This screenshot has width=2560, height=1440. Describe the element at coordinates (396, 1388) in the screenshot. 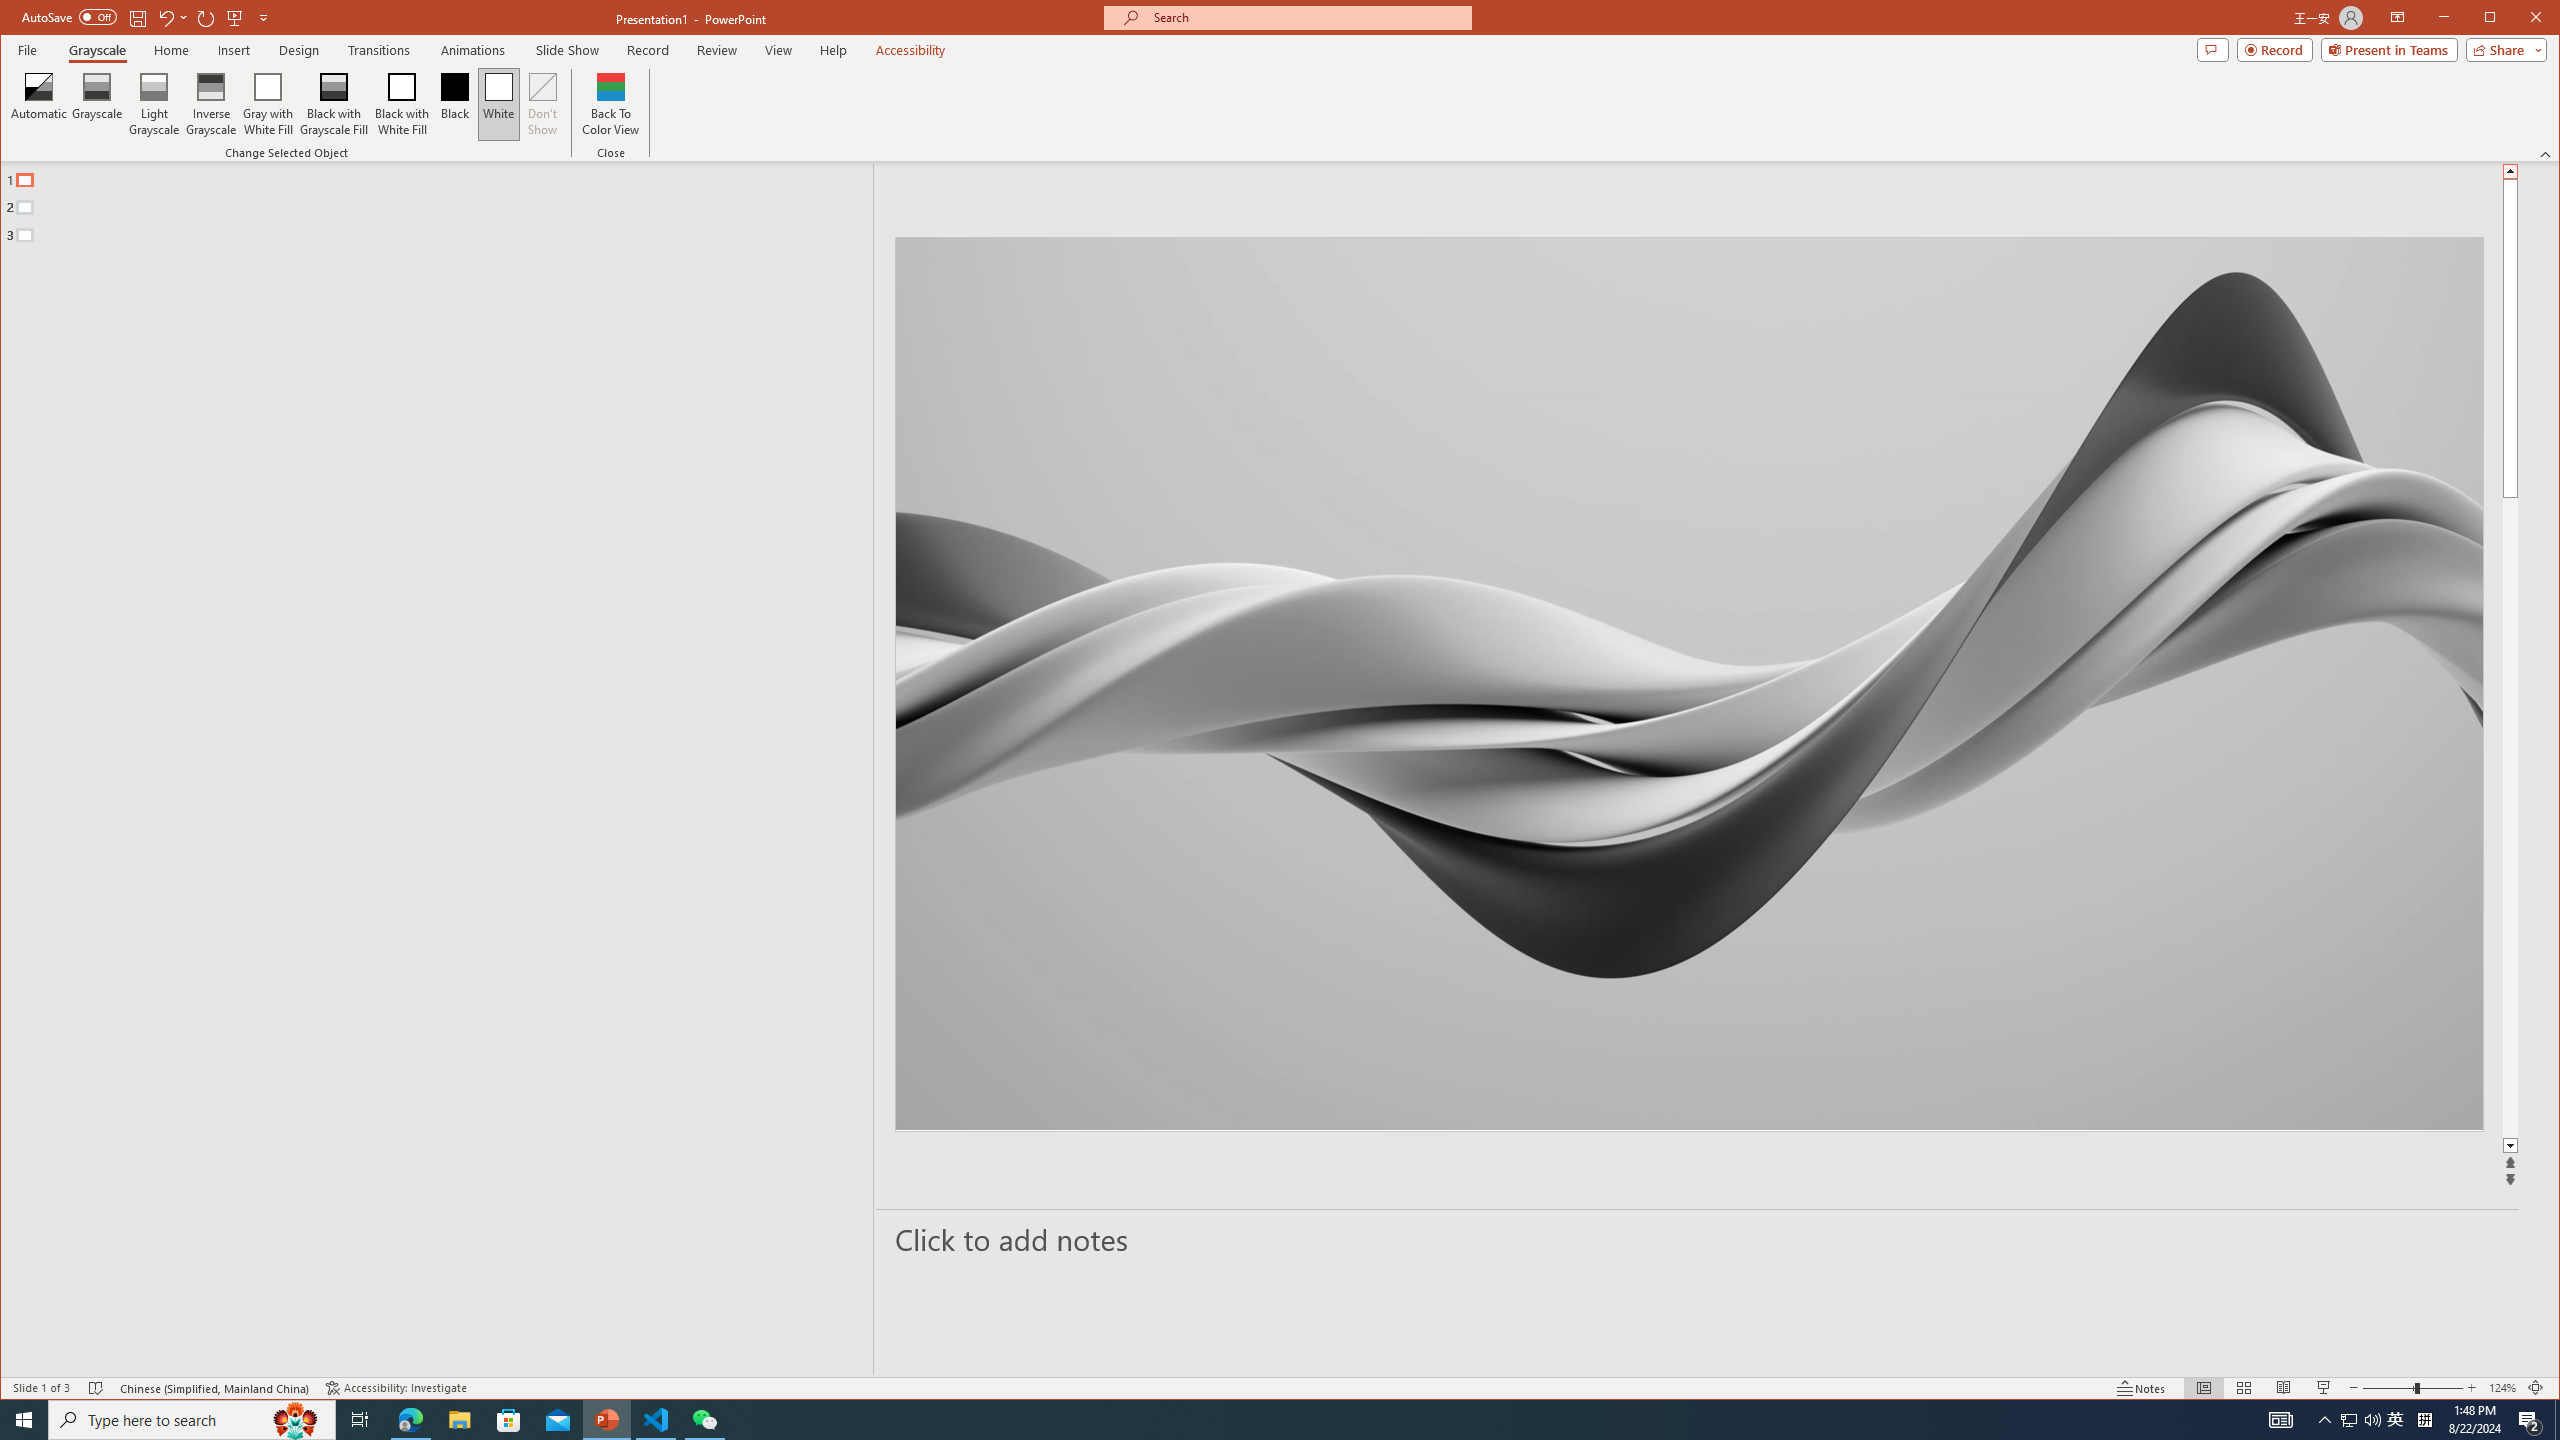

I see `Accessibility Checker Accessibility: Investigate` at that location.